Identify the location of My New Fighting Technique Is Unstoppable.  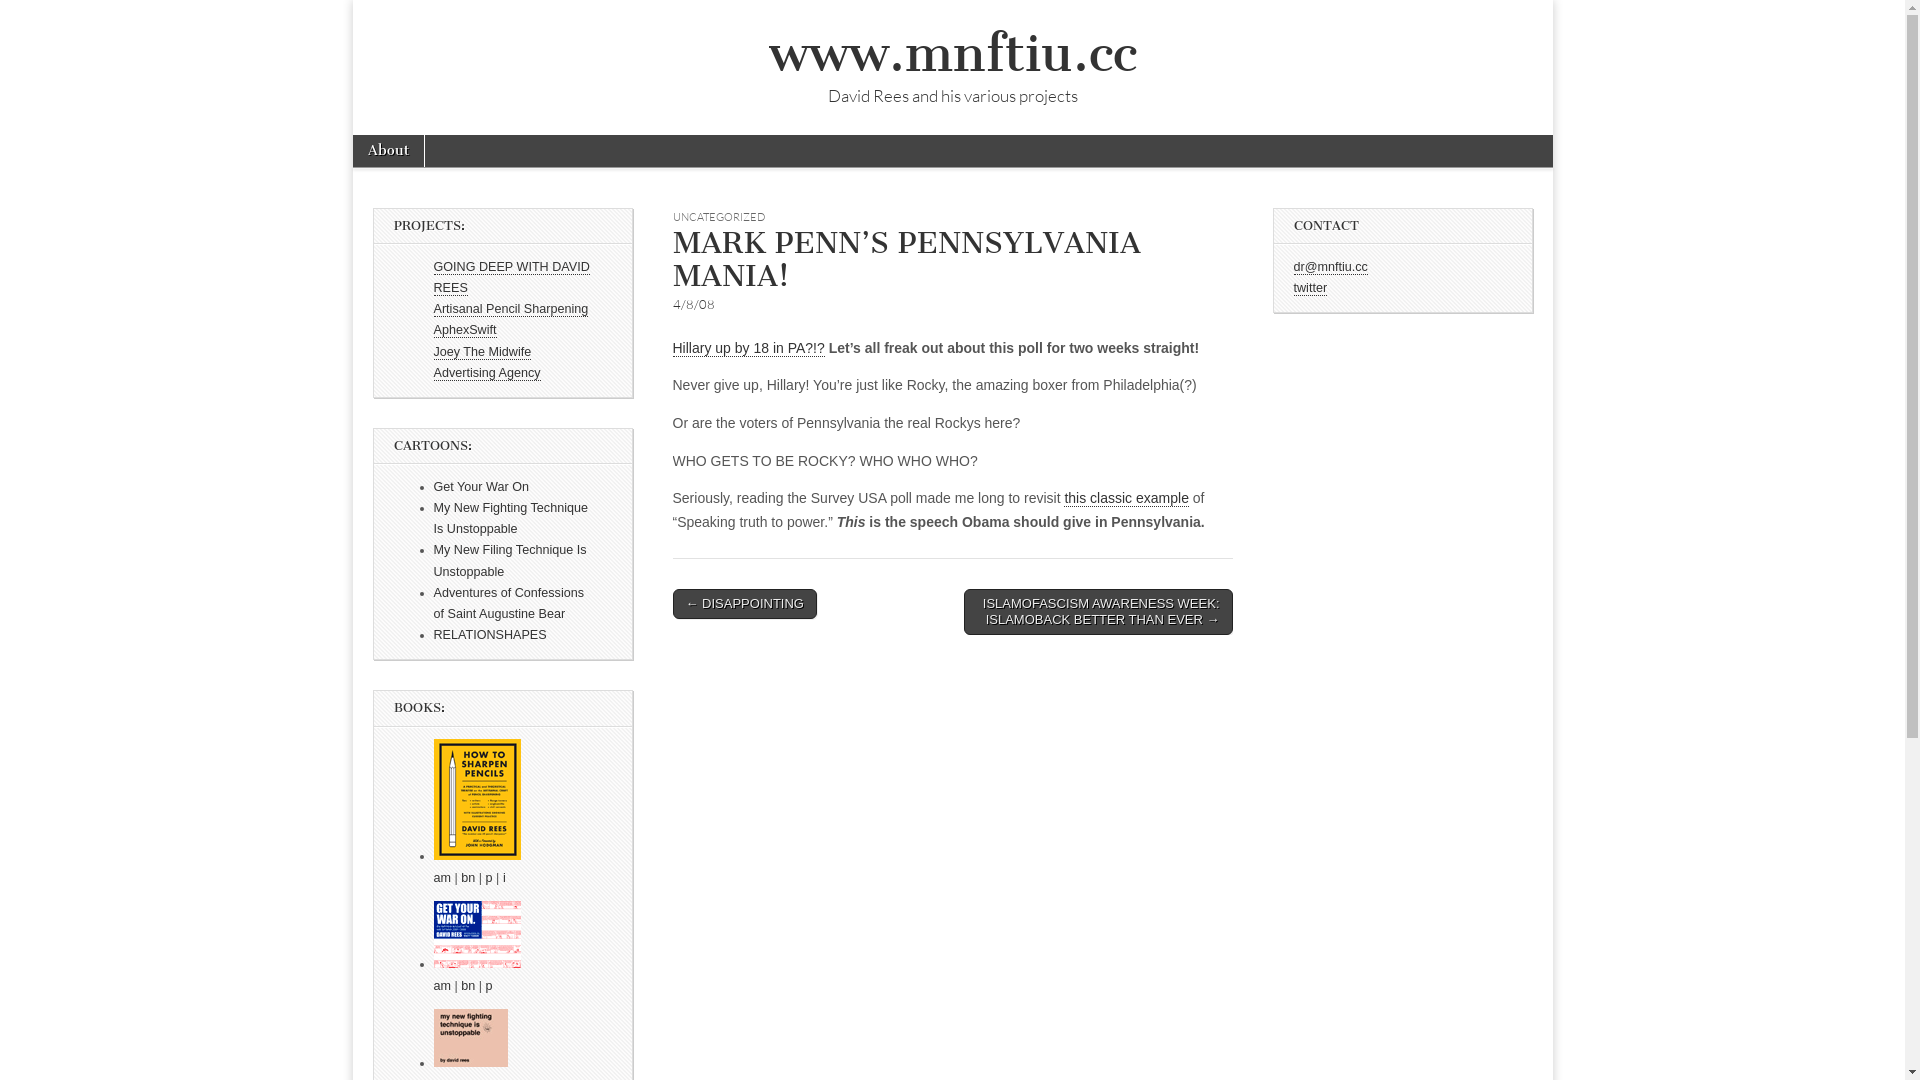
(511, 518).